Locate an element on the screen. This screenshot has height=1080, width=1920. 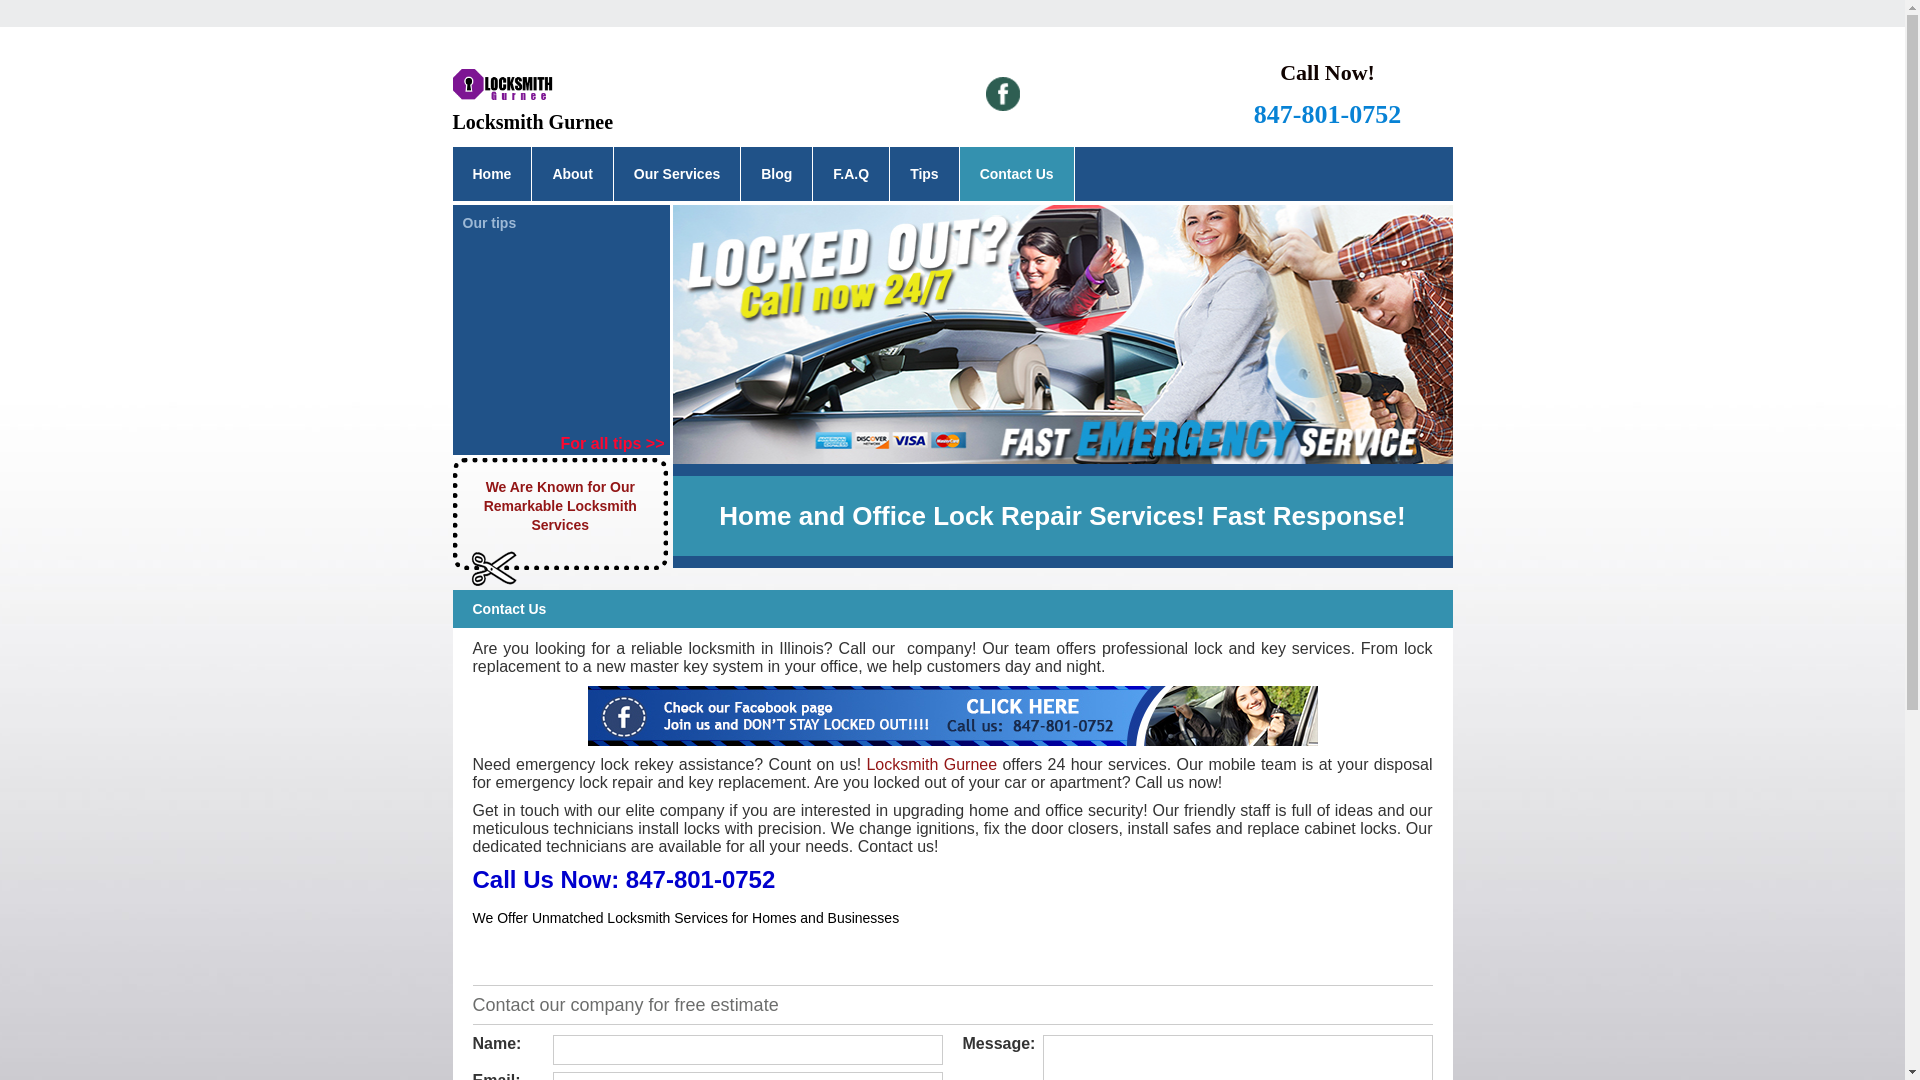
F.A.Q is located at coordinates (851, 174).